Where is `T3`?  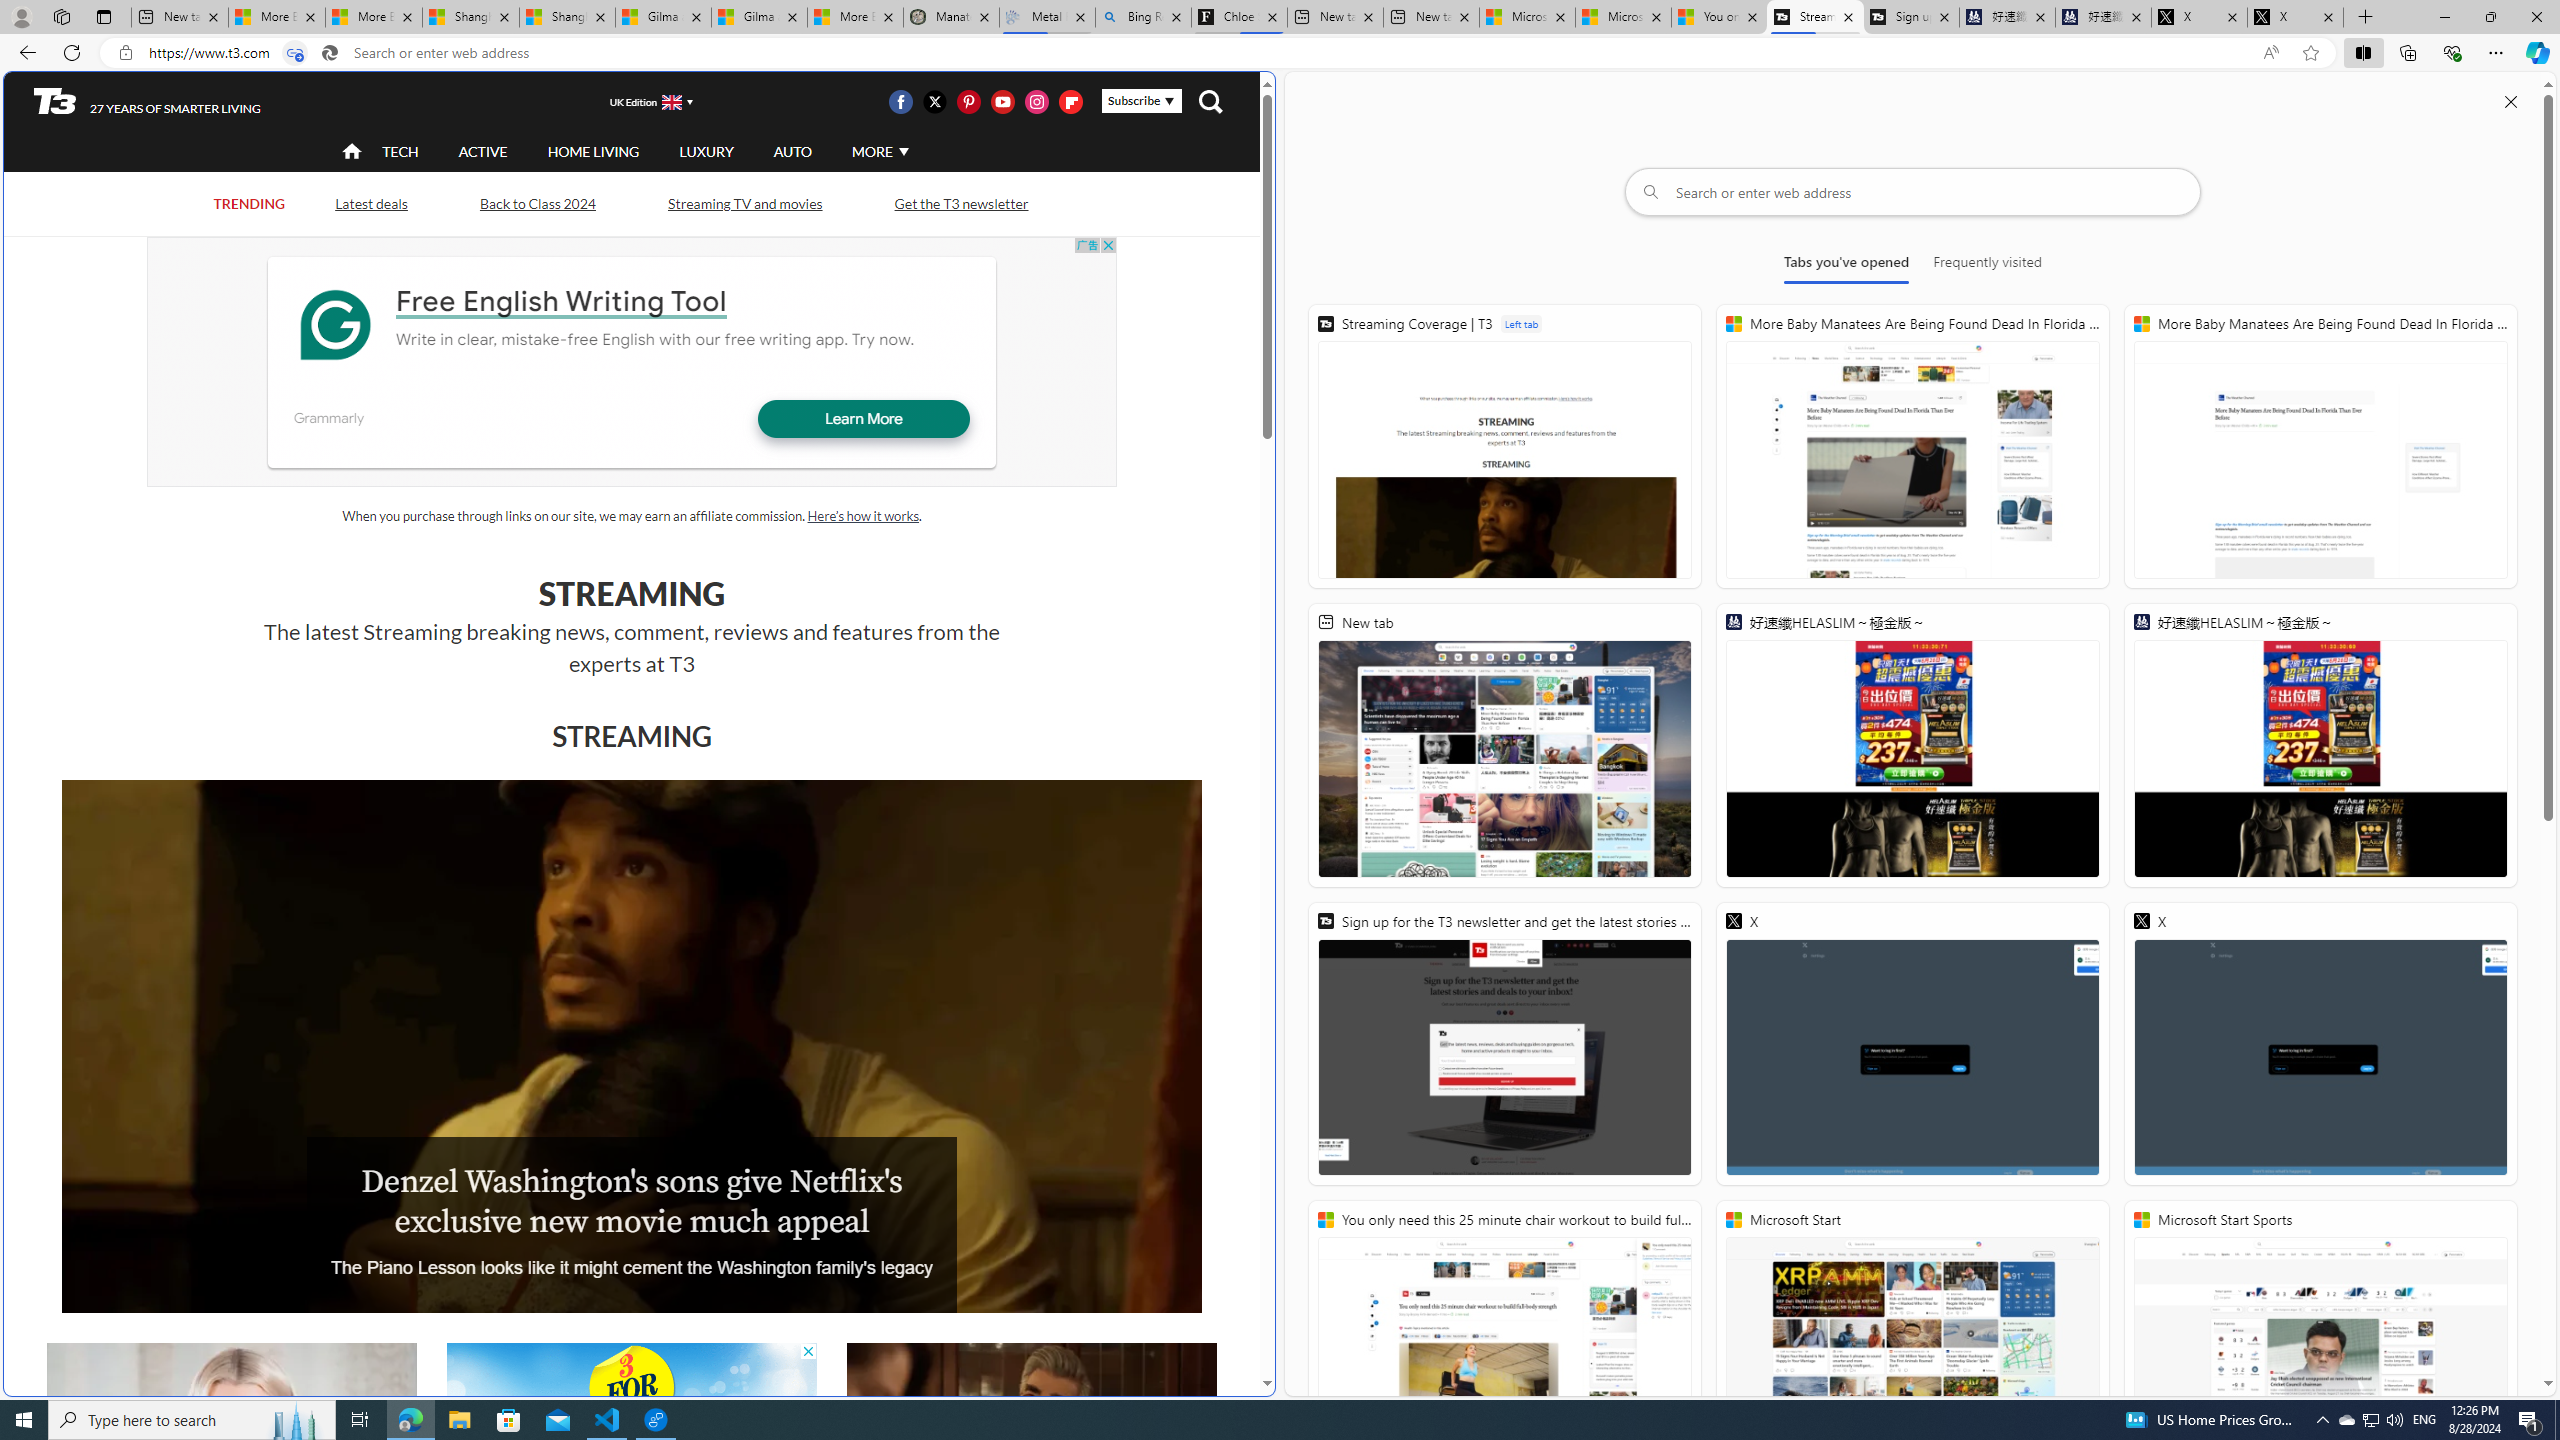 T3 is located at coordinates (54, 100).